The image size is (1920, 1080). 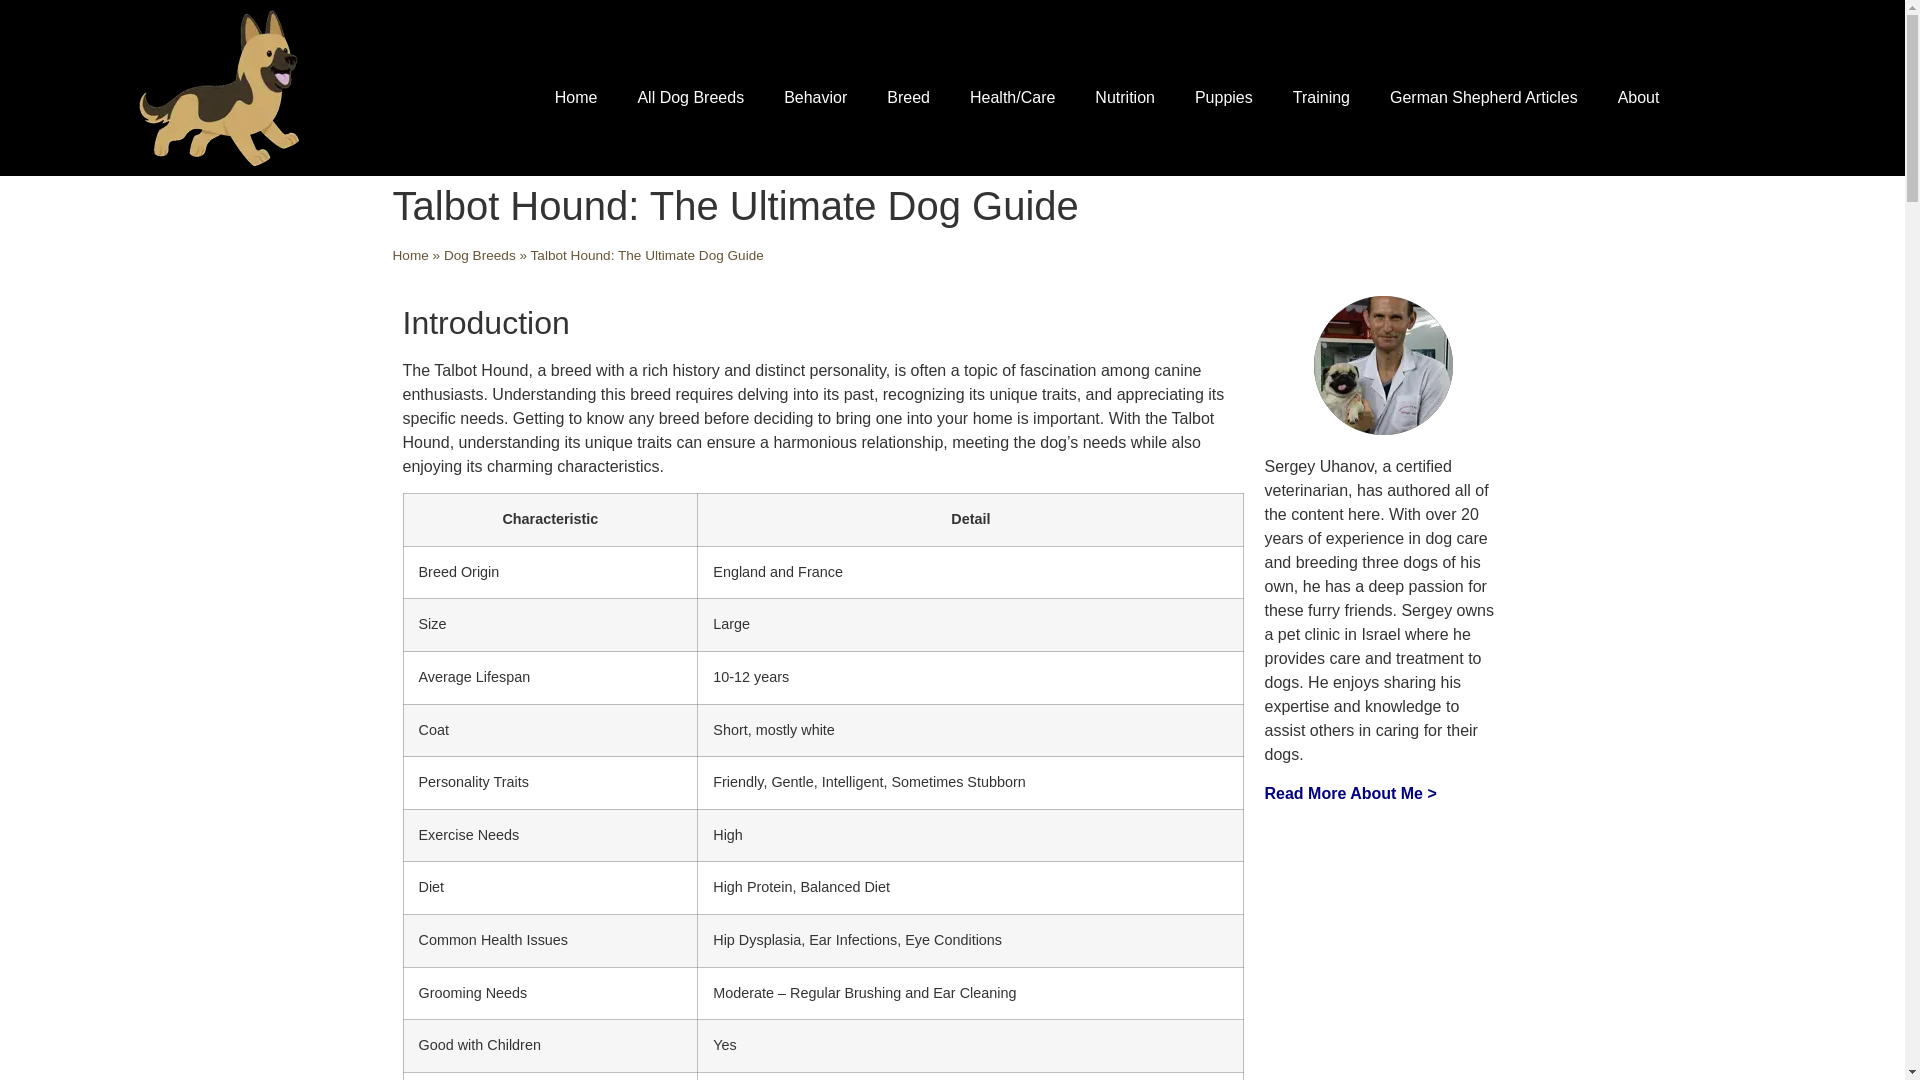 I want to click on All Dog Breeds, so click(x=690, y=97).